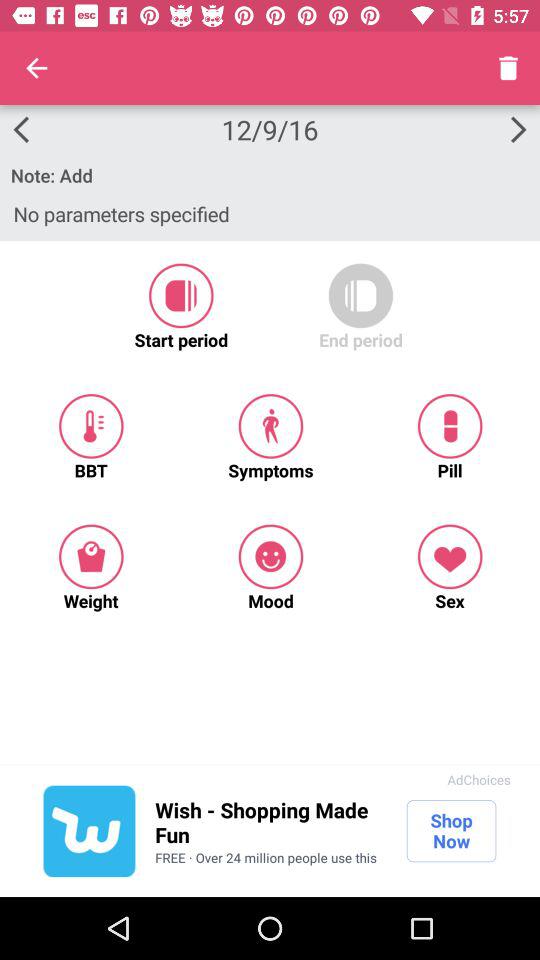 The width and height of the screenshot is (540, 960). I want to click on go to wish advertisement, so click(89, 831).